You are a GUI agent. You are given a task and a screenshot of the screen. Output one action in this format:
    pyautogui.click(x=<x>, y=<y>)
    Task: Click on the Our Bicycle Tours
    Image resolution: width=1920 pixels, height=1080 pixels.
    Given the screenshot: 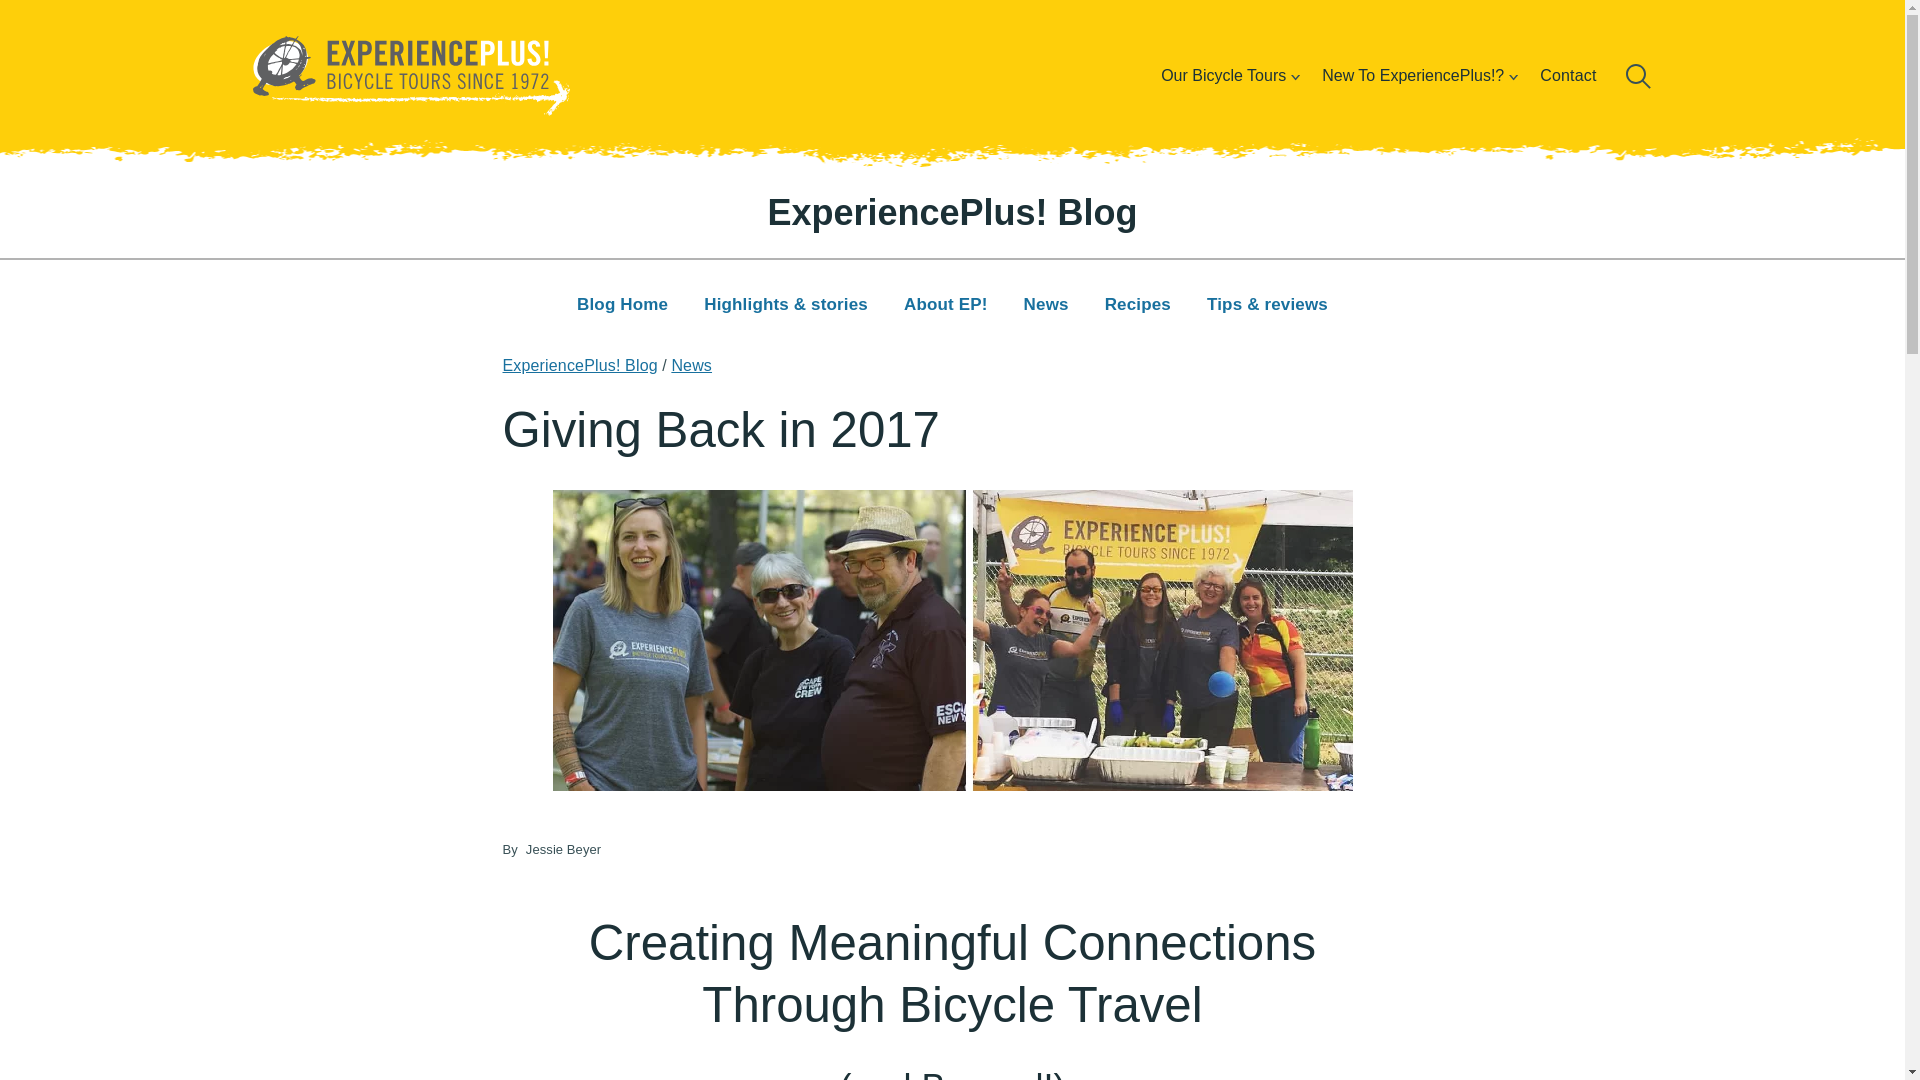 What is the action you would take?
    pyautogui.click(x=1223, y=75)
    